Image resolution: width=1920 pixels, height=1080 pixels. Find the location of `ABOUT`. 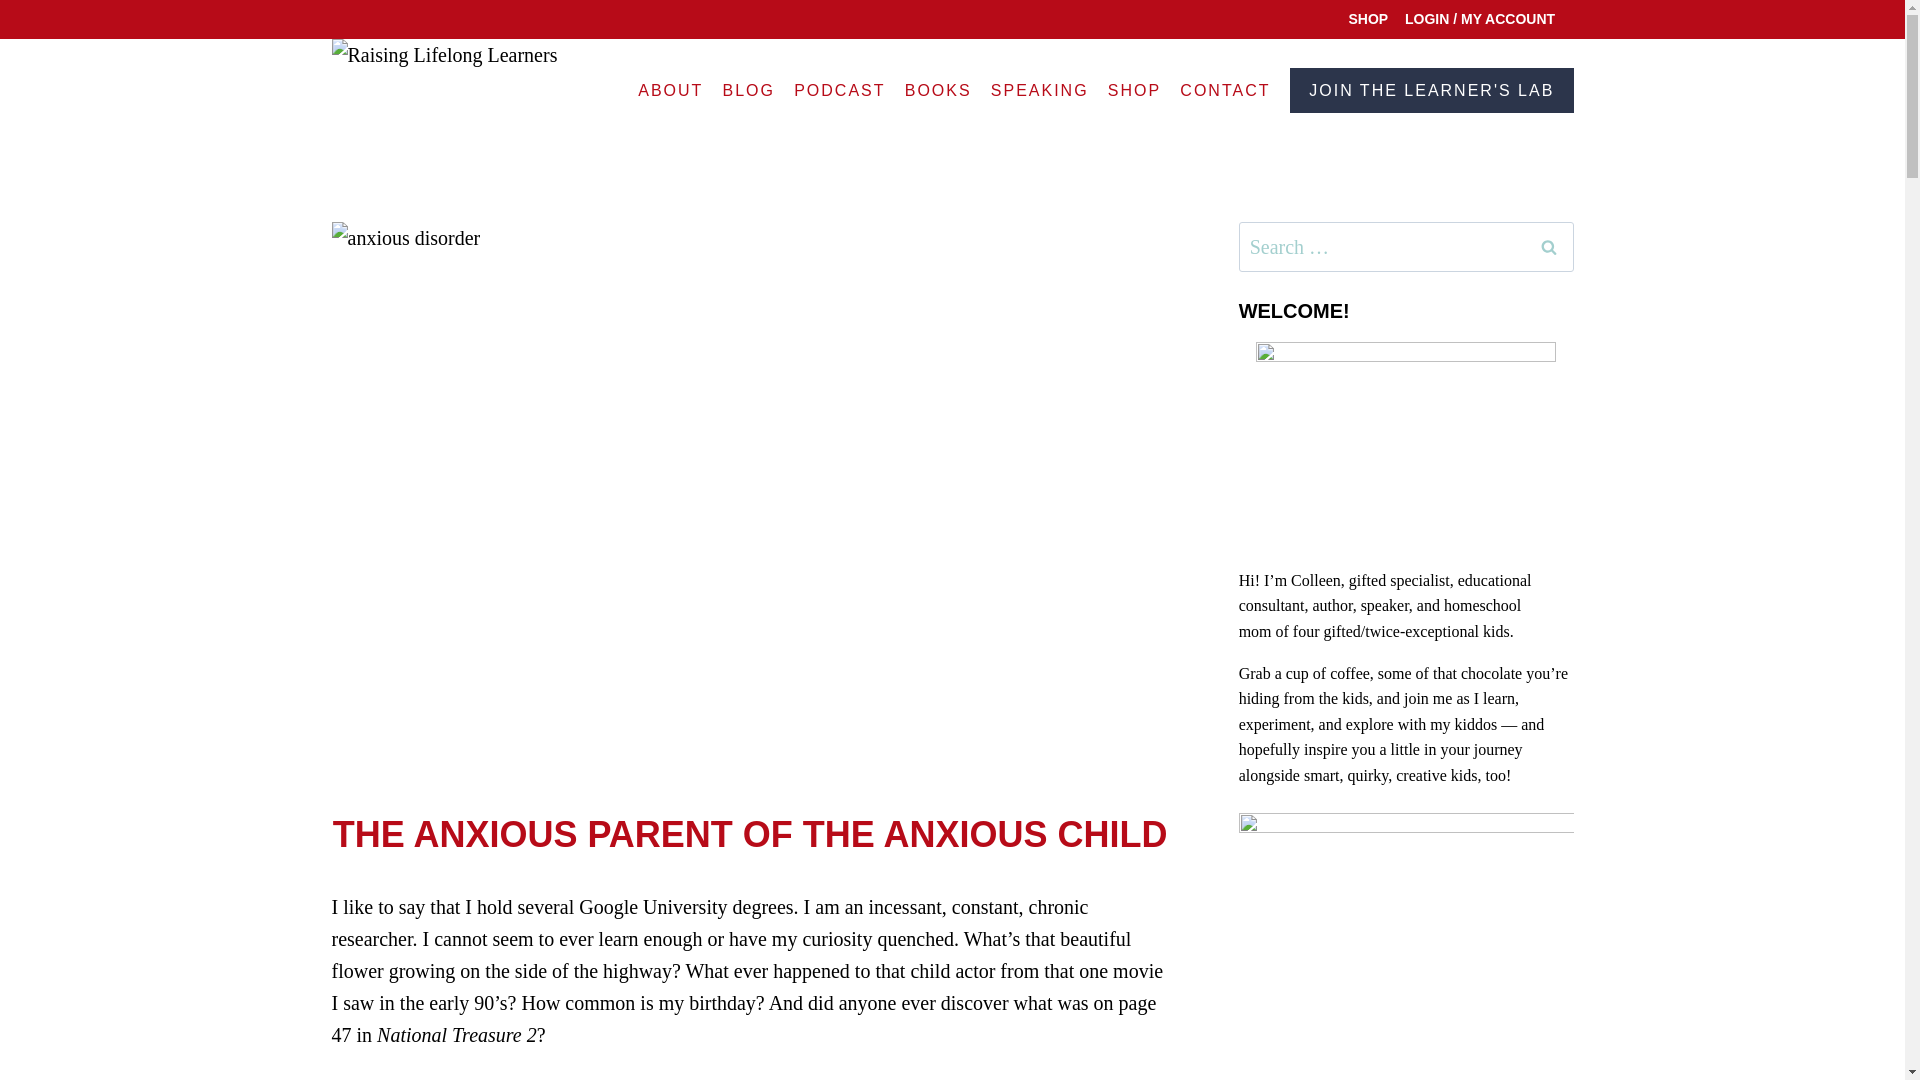

ABOUT is located at coordinates (670, 90).